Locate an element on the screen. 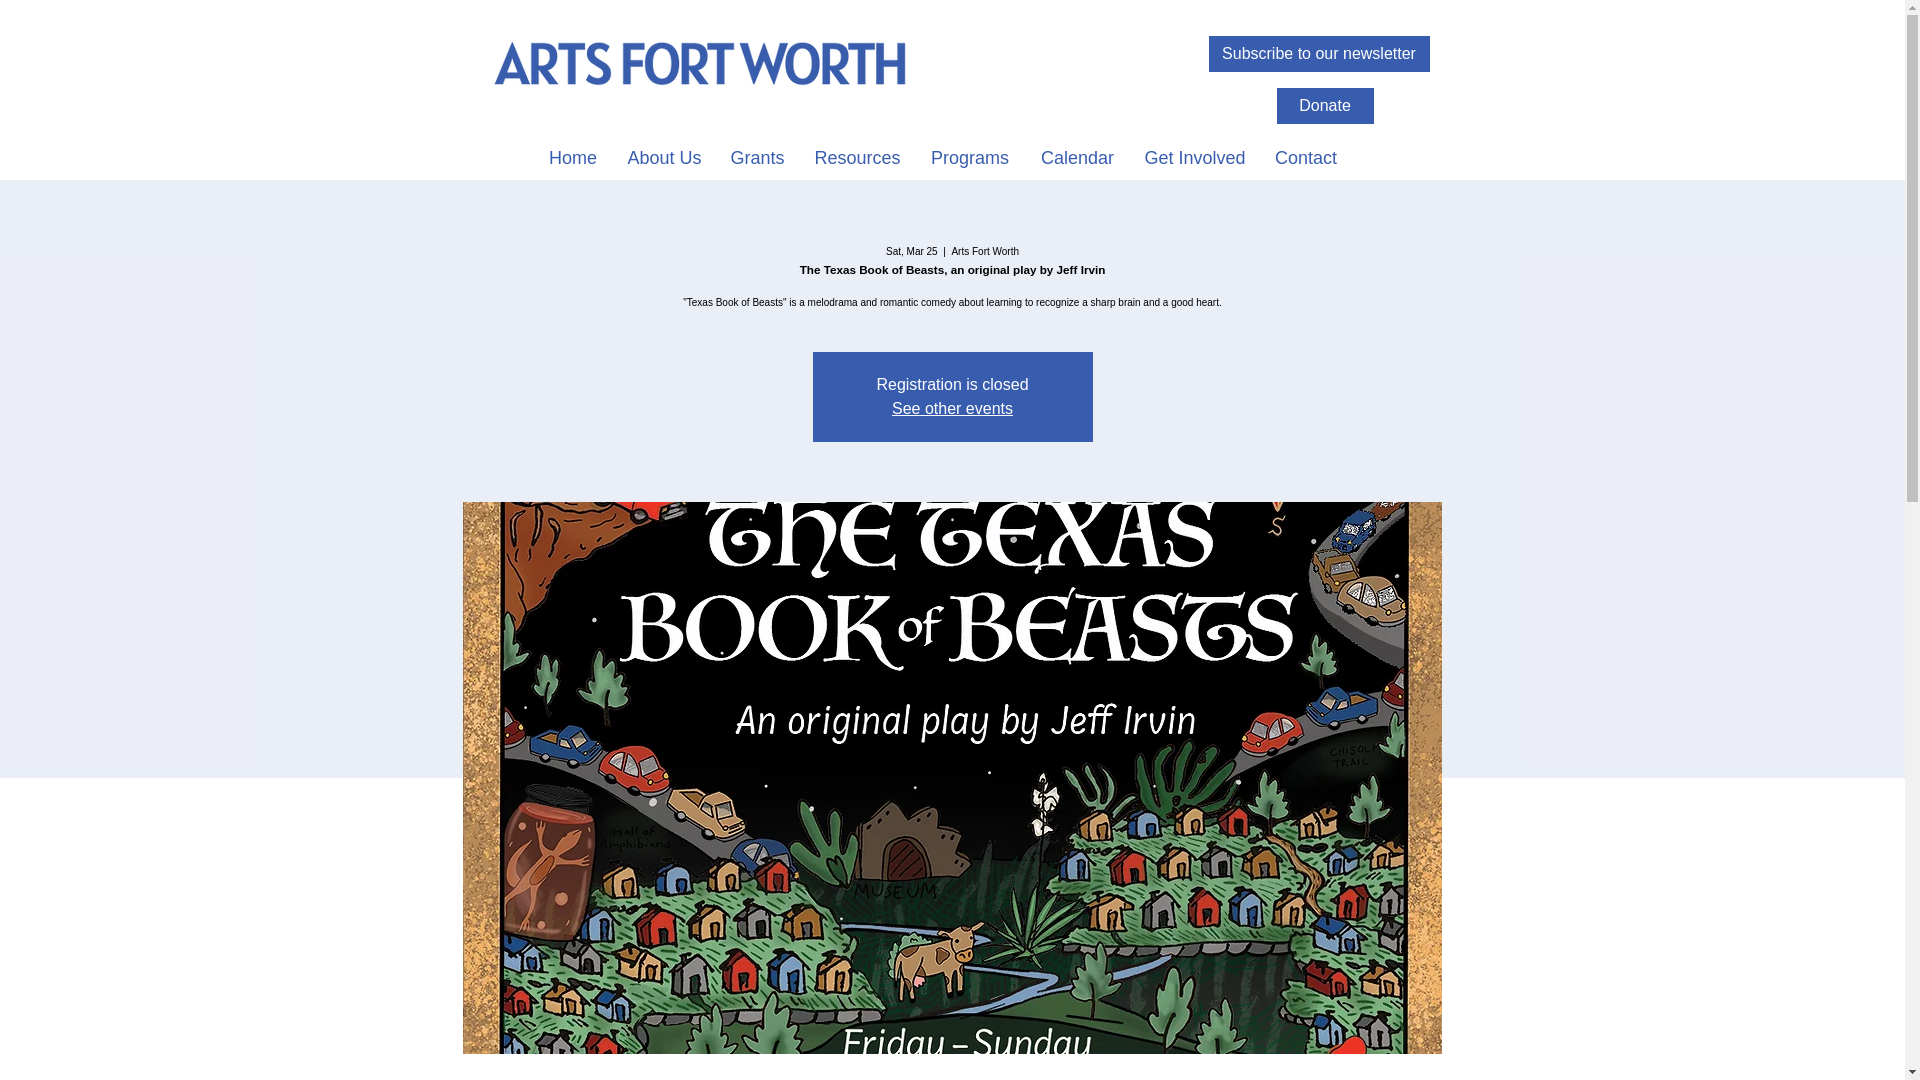  Subscribe to our newsletter is located at coordinates (1318, 54).